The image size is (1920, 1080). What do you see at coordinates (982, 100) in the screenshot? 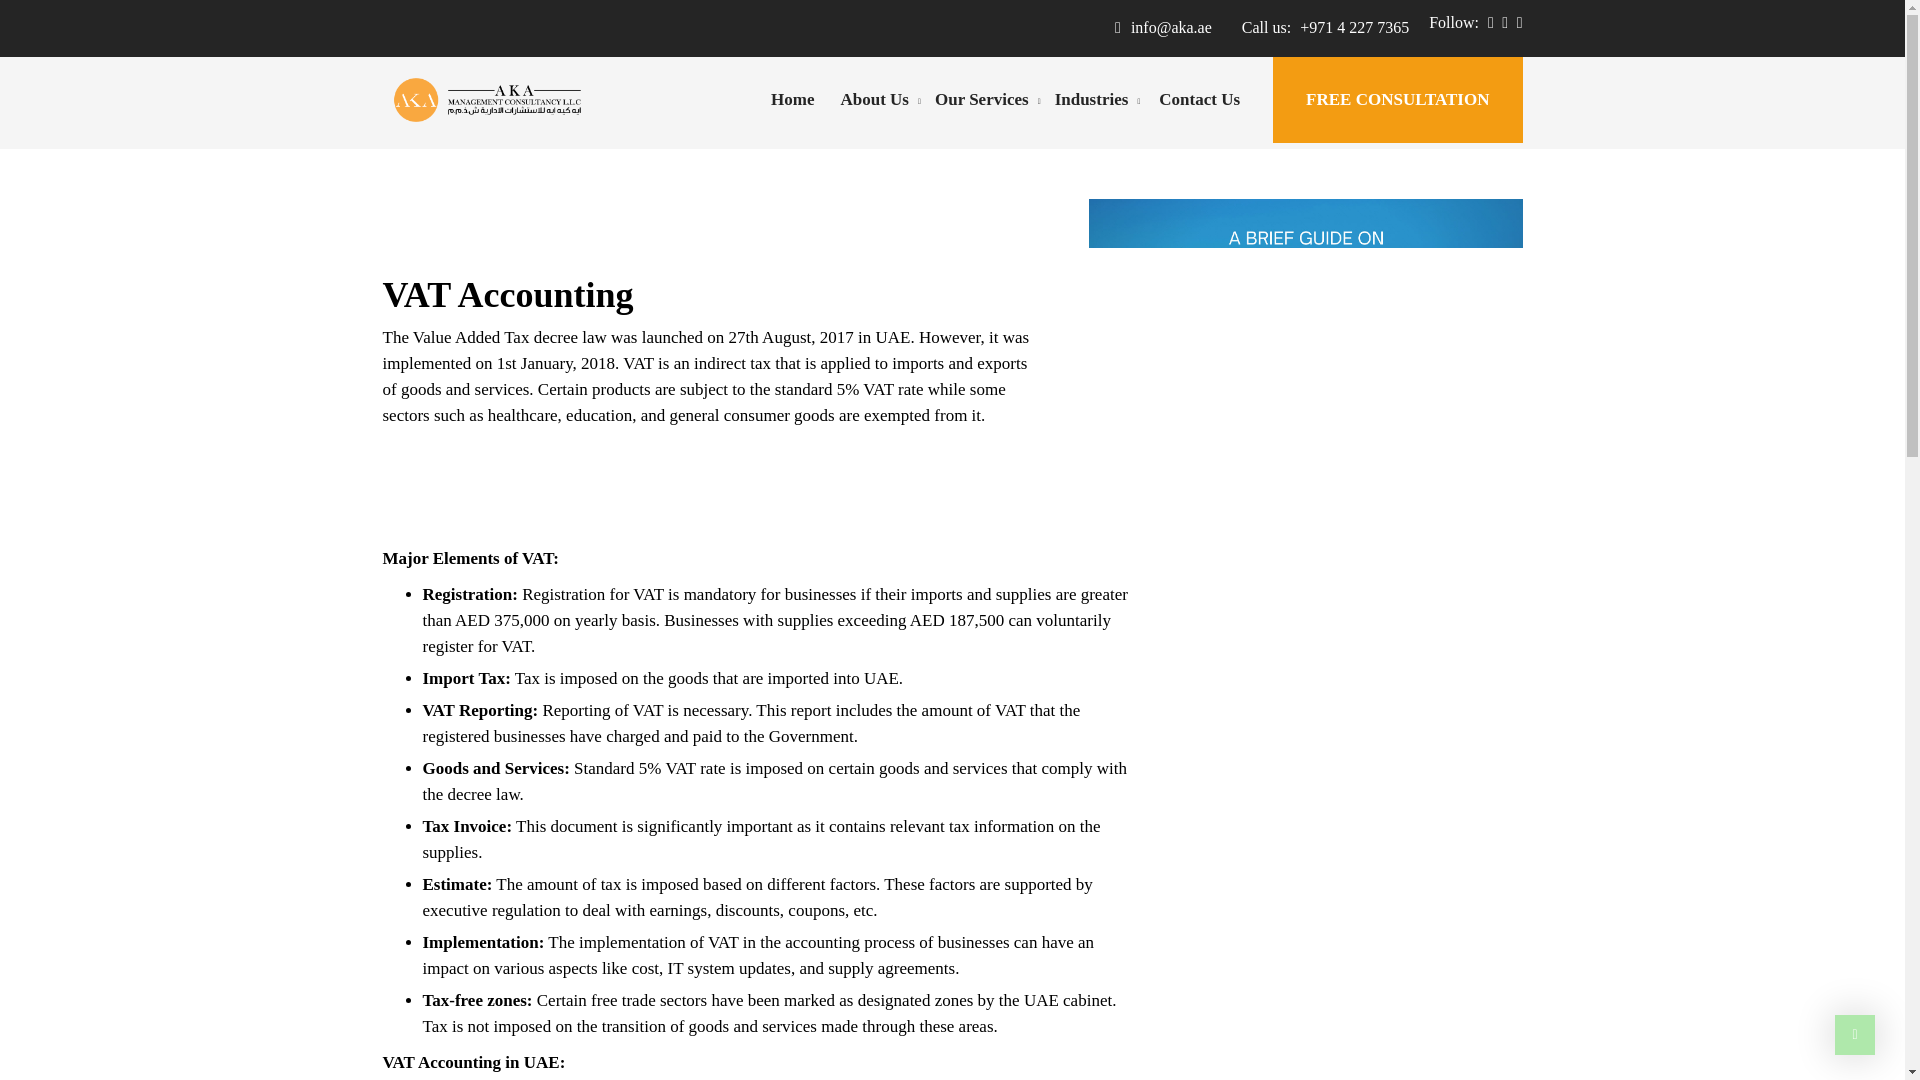
I see `Our Services` at bounding box center [982, 100].